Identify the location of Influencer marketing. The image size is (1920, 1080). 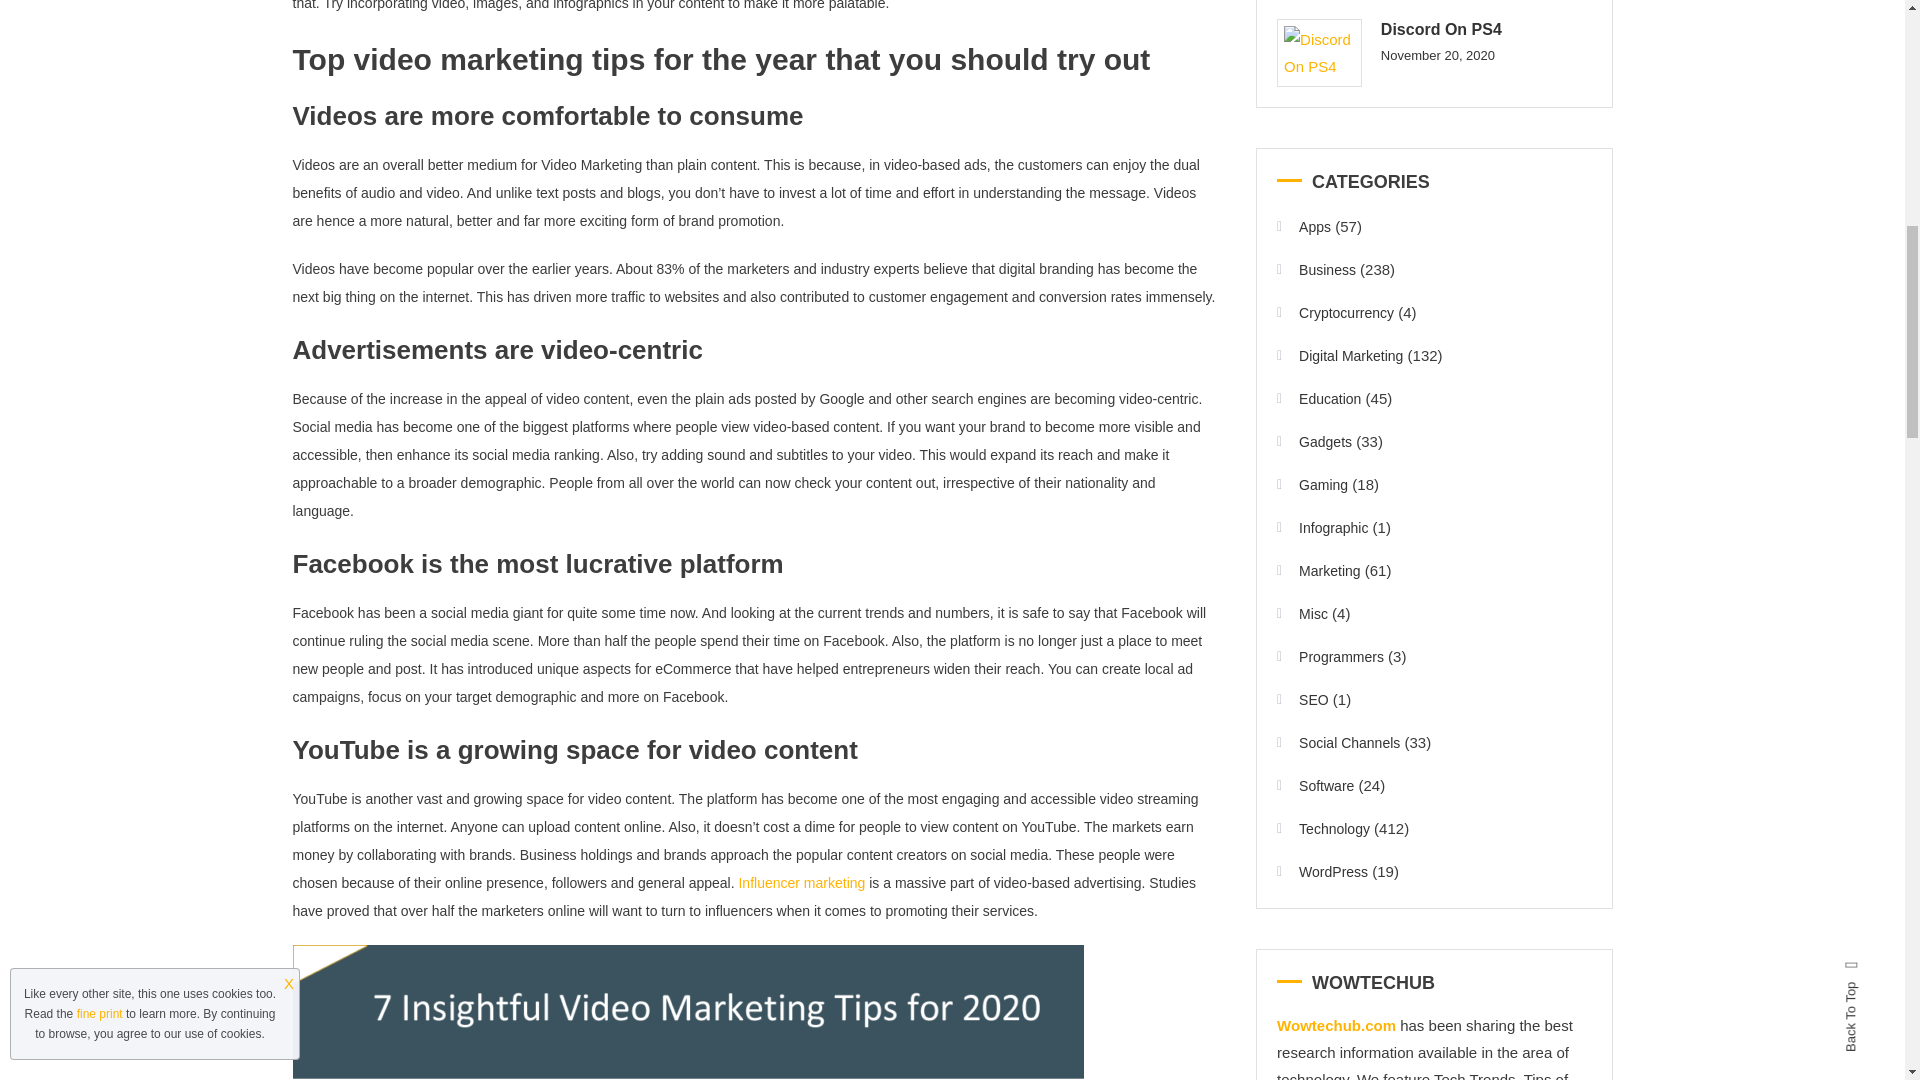
(801, 882).